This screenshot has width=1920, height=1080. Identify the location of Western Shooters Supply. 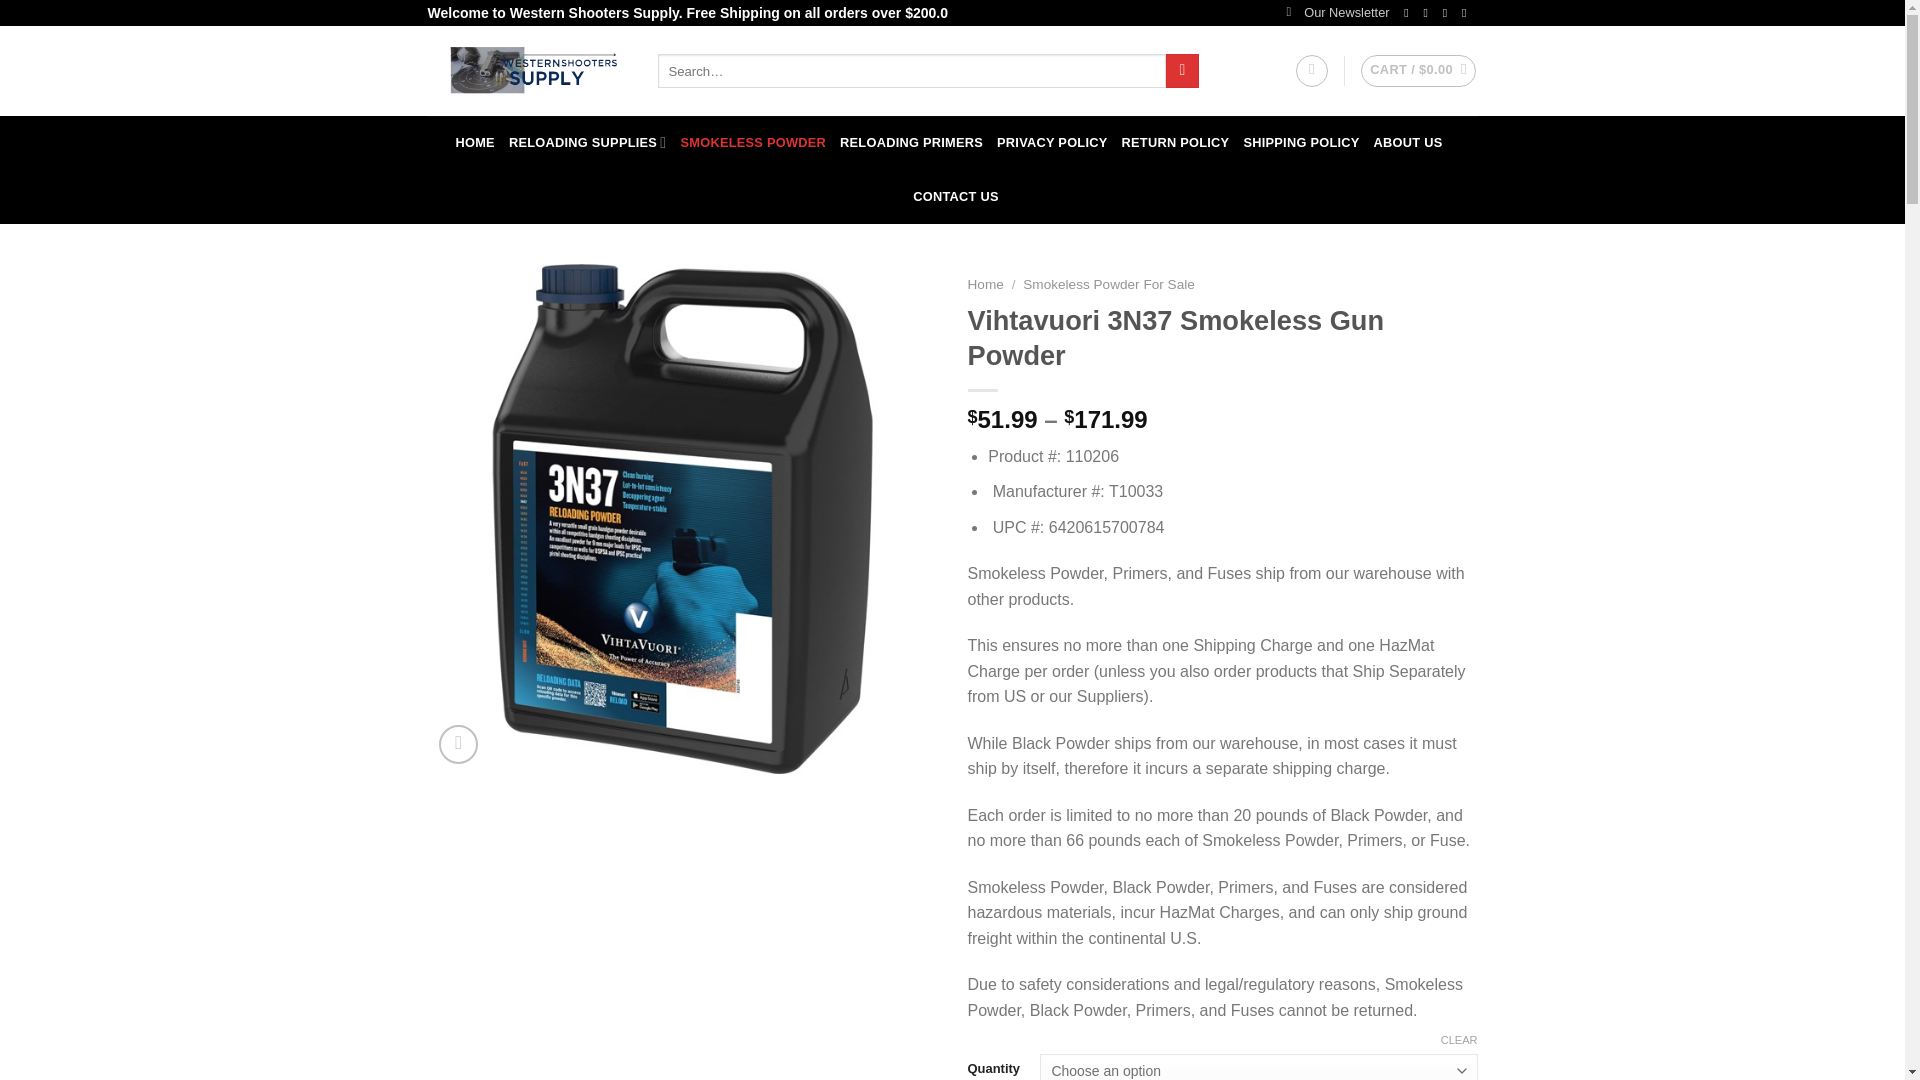
(528, 70).